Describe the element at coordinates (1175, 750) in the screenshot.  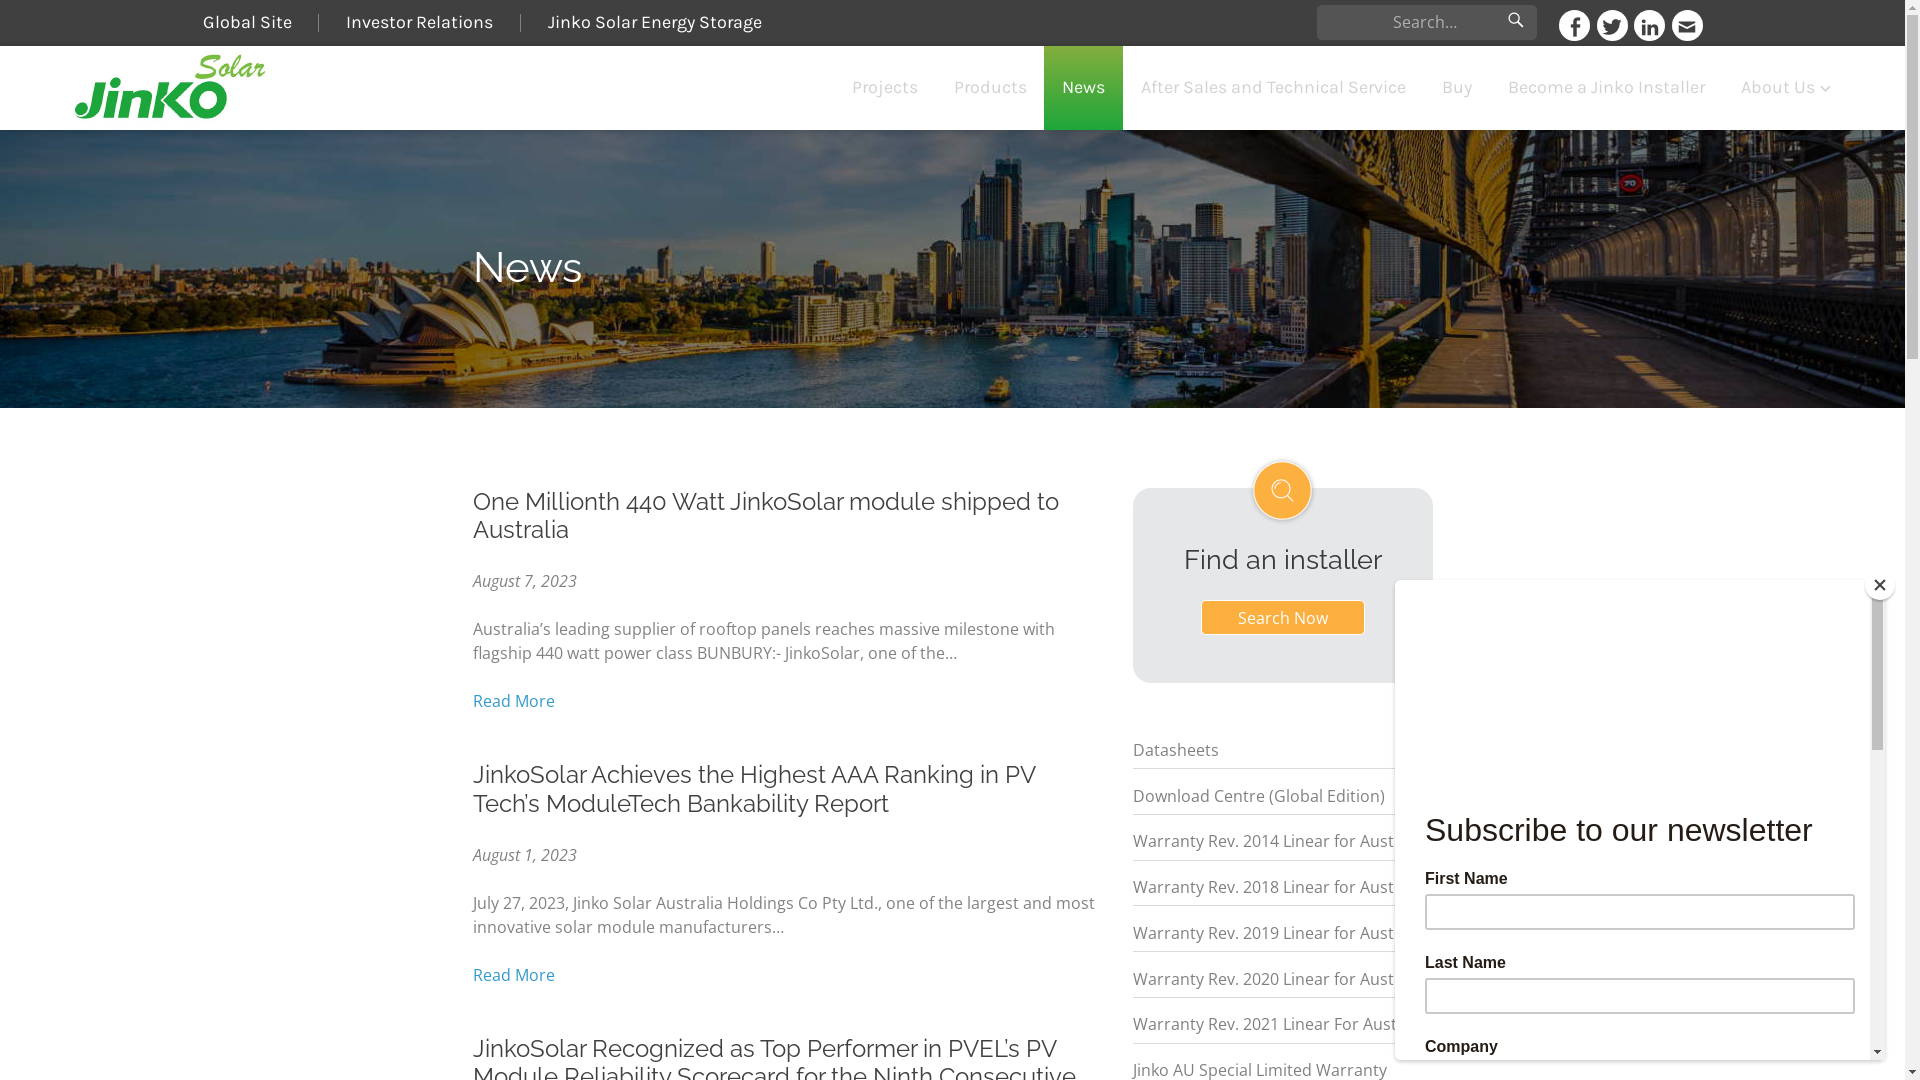
I see `Datasheets` at that location.